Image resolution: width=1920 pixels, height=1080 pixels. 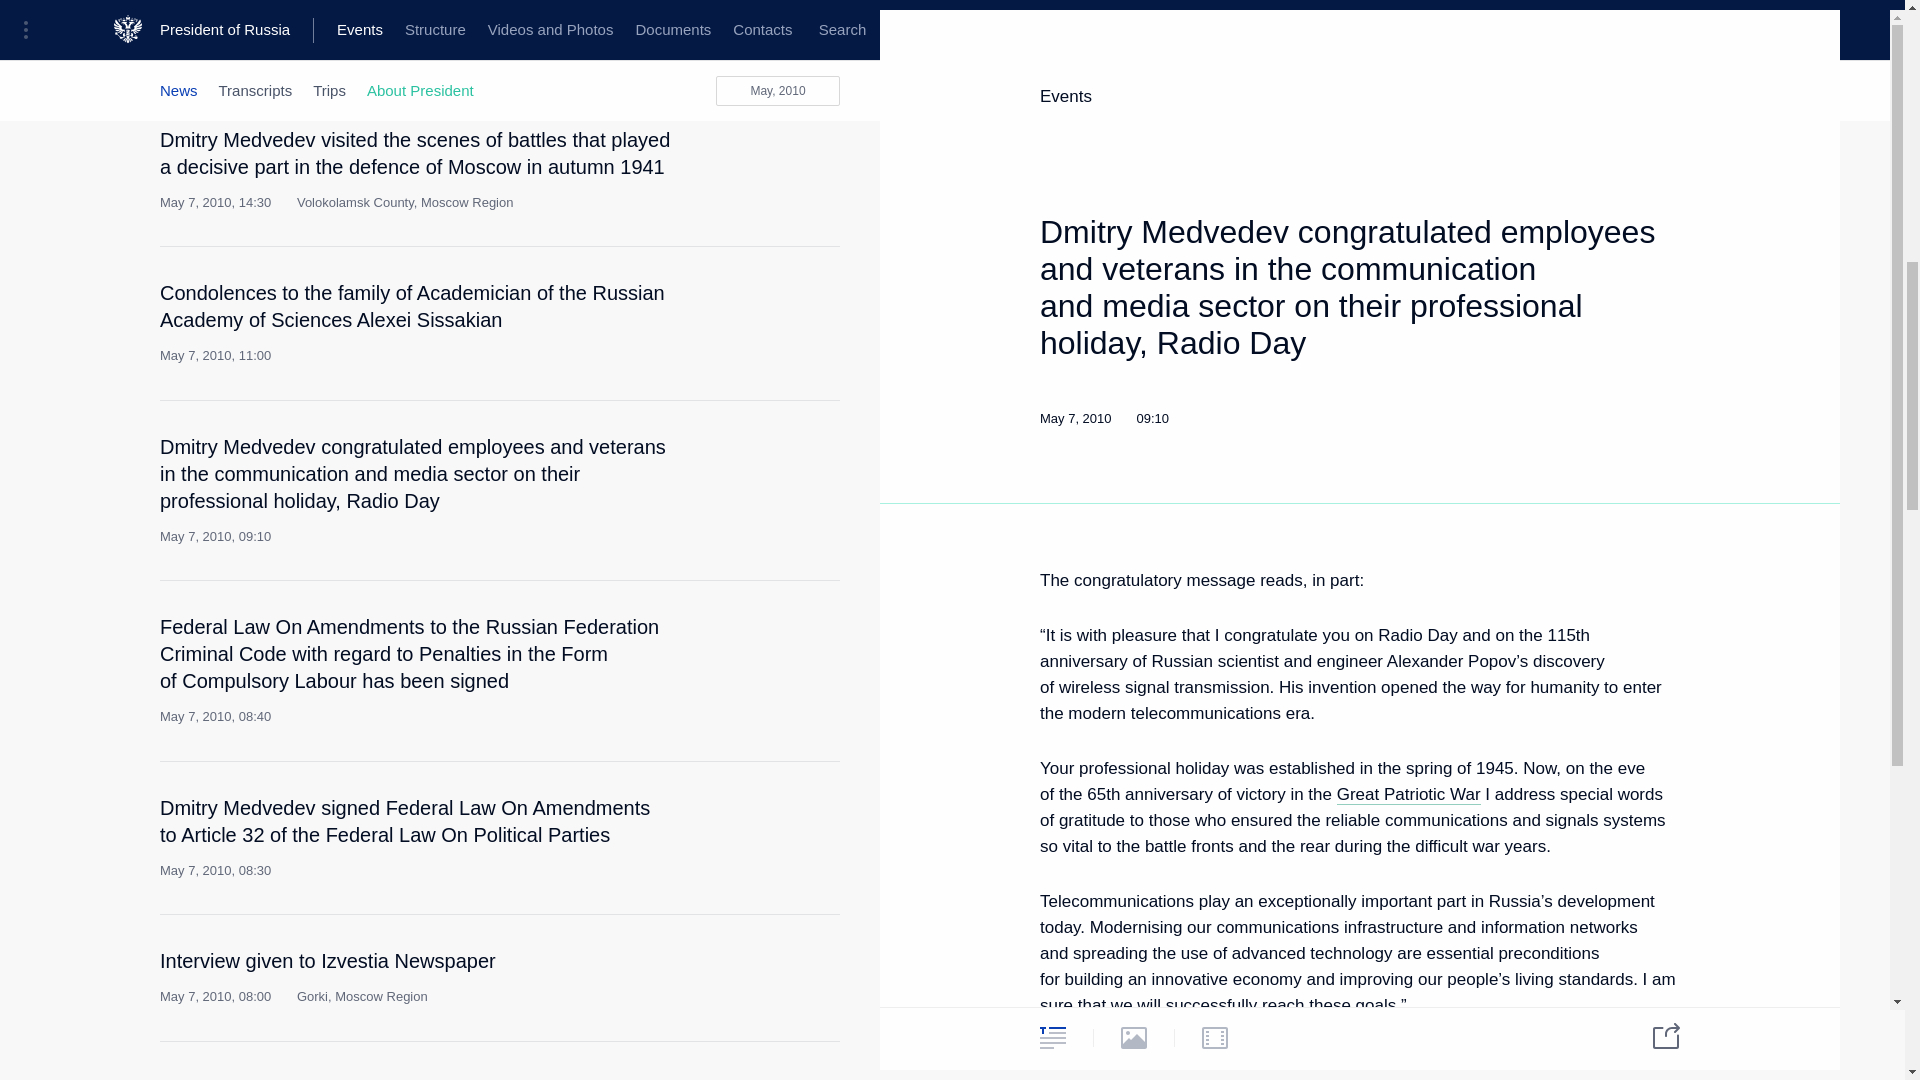 What do you see at coordinates (724, 148) in the screenshot?
I see `Text of the article` at bounding box center [724, 148].